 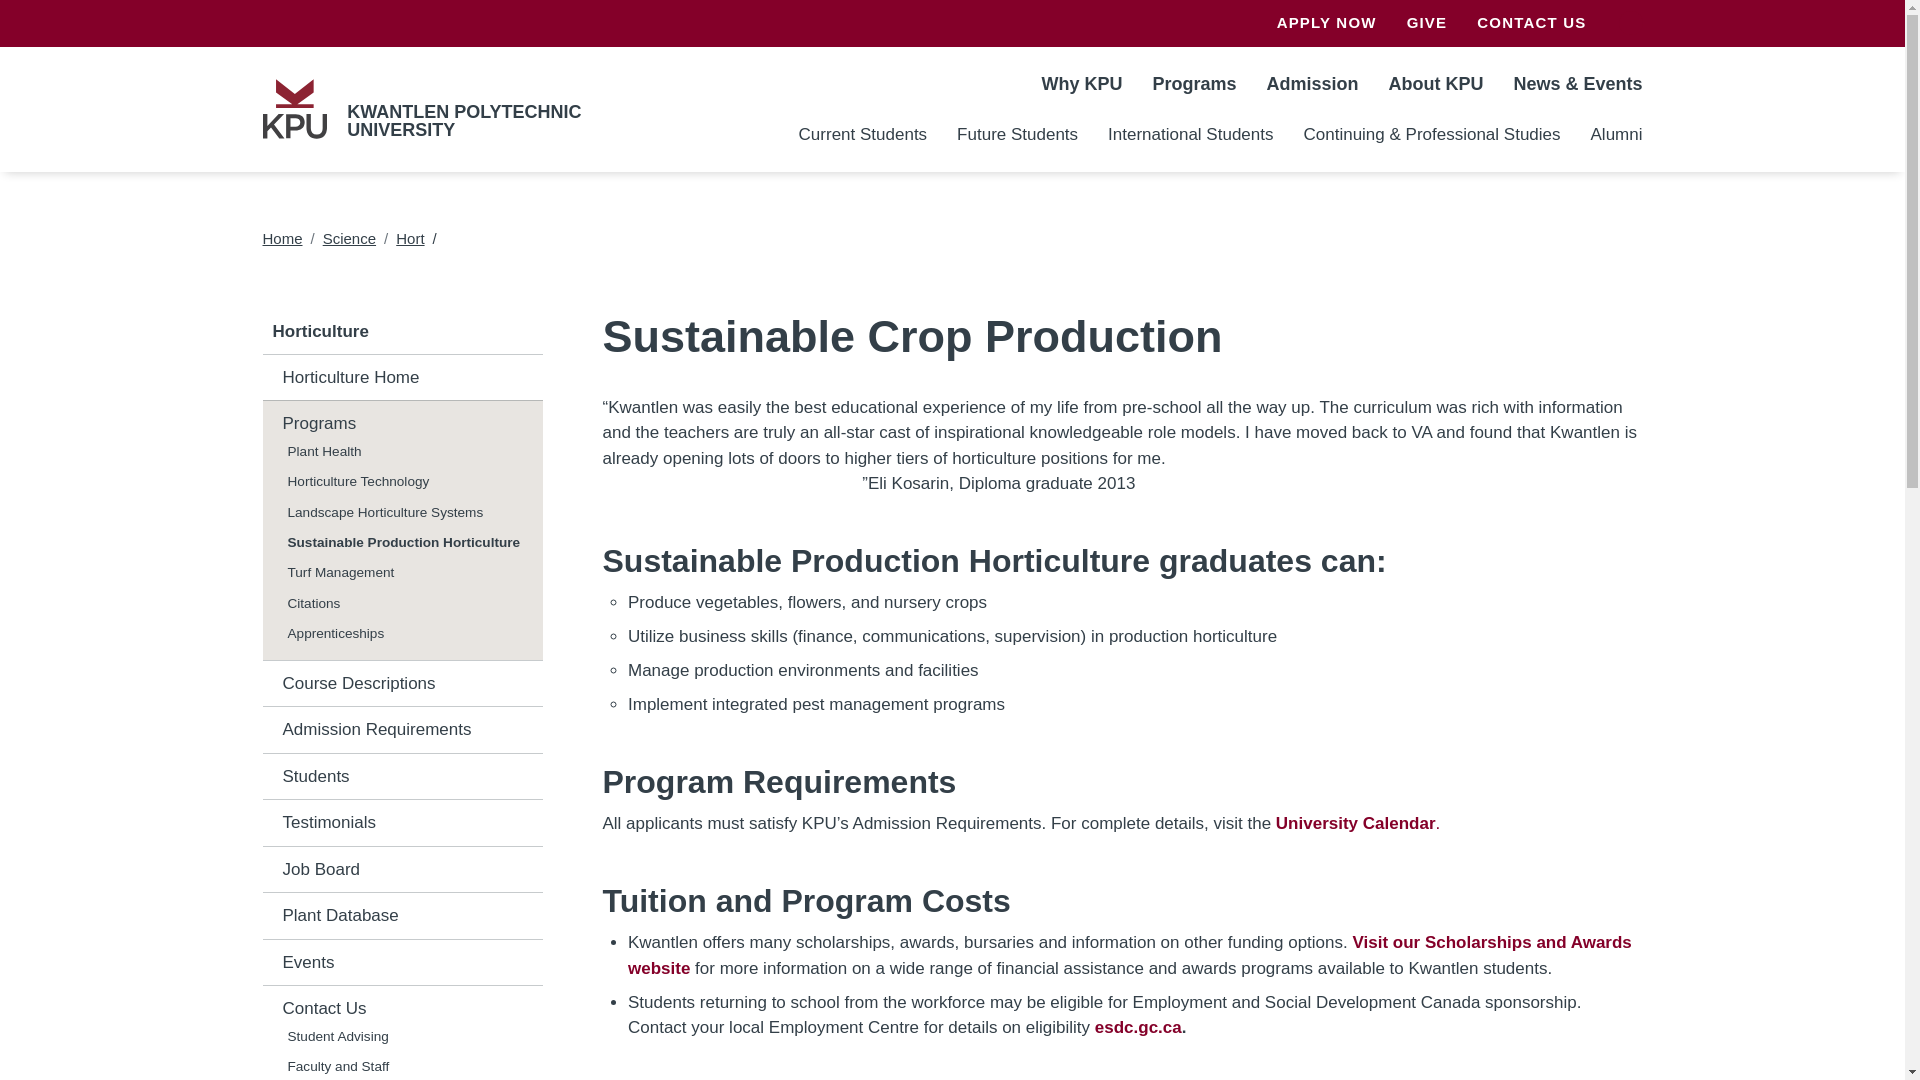 What do you see at coordinates (862, 134) in the screenshot?
I see `Current Students` at bounding box center [862, 134].